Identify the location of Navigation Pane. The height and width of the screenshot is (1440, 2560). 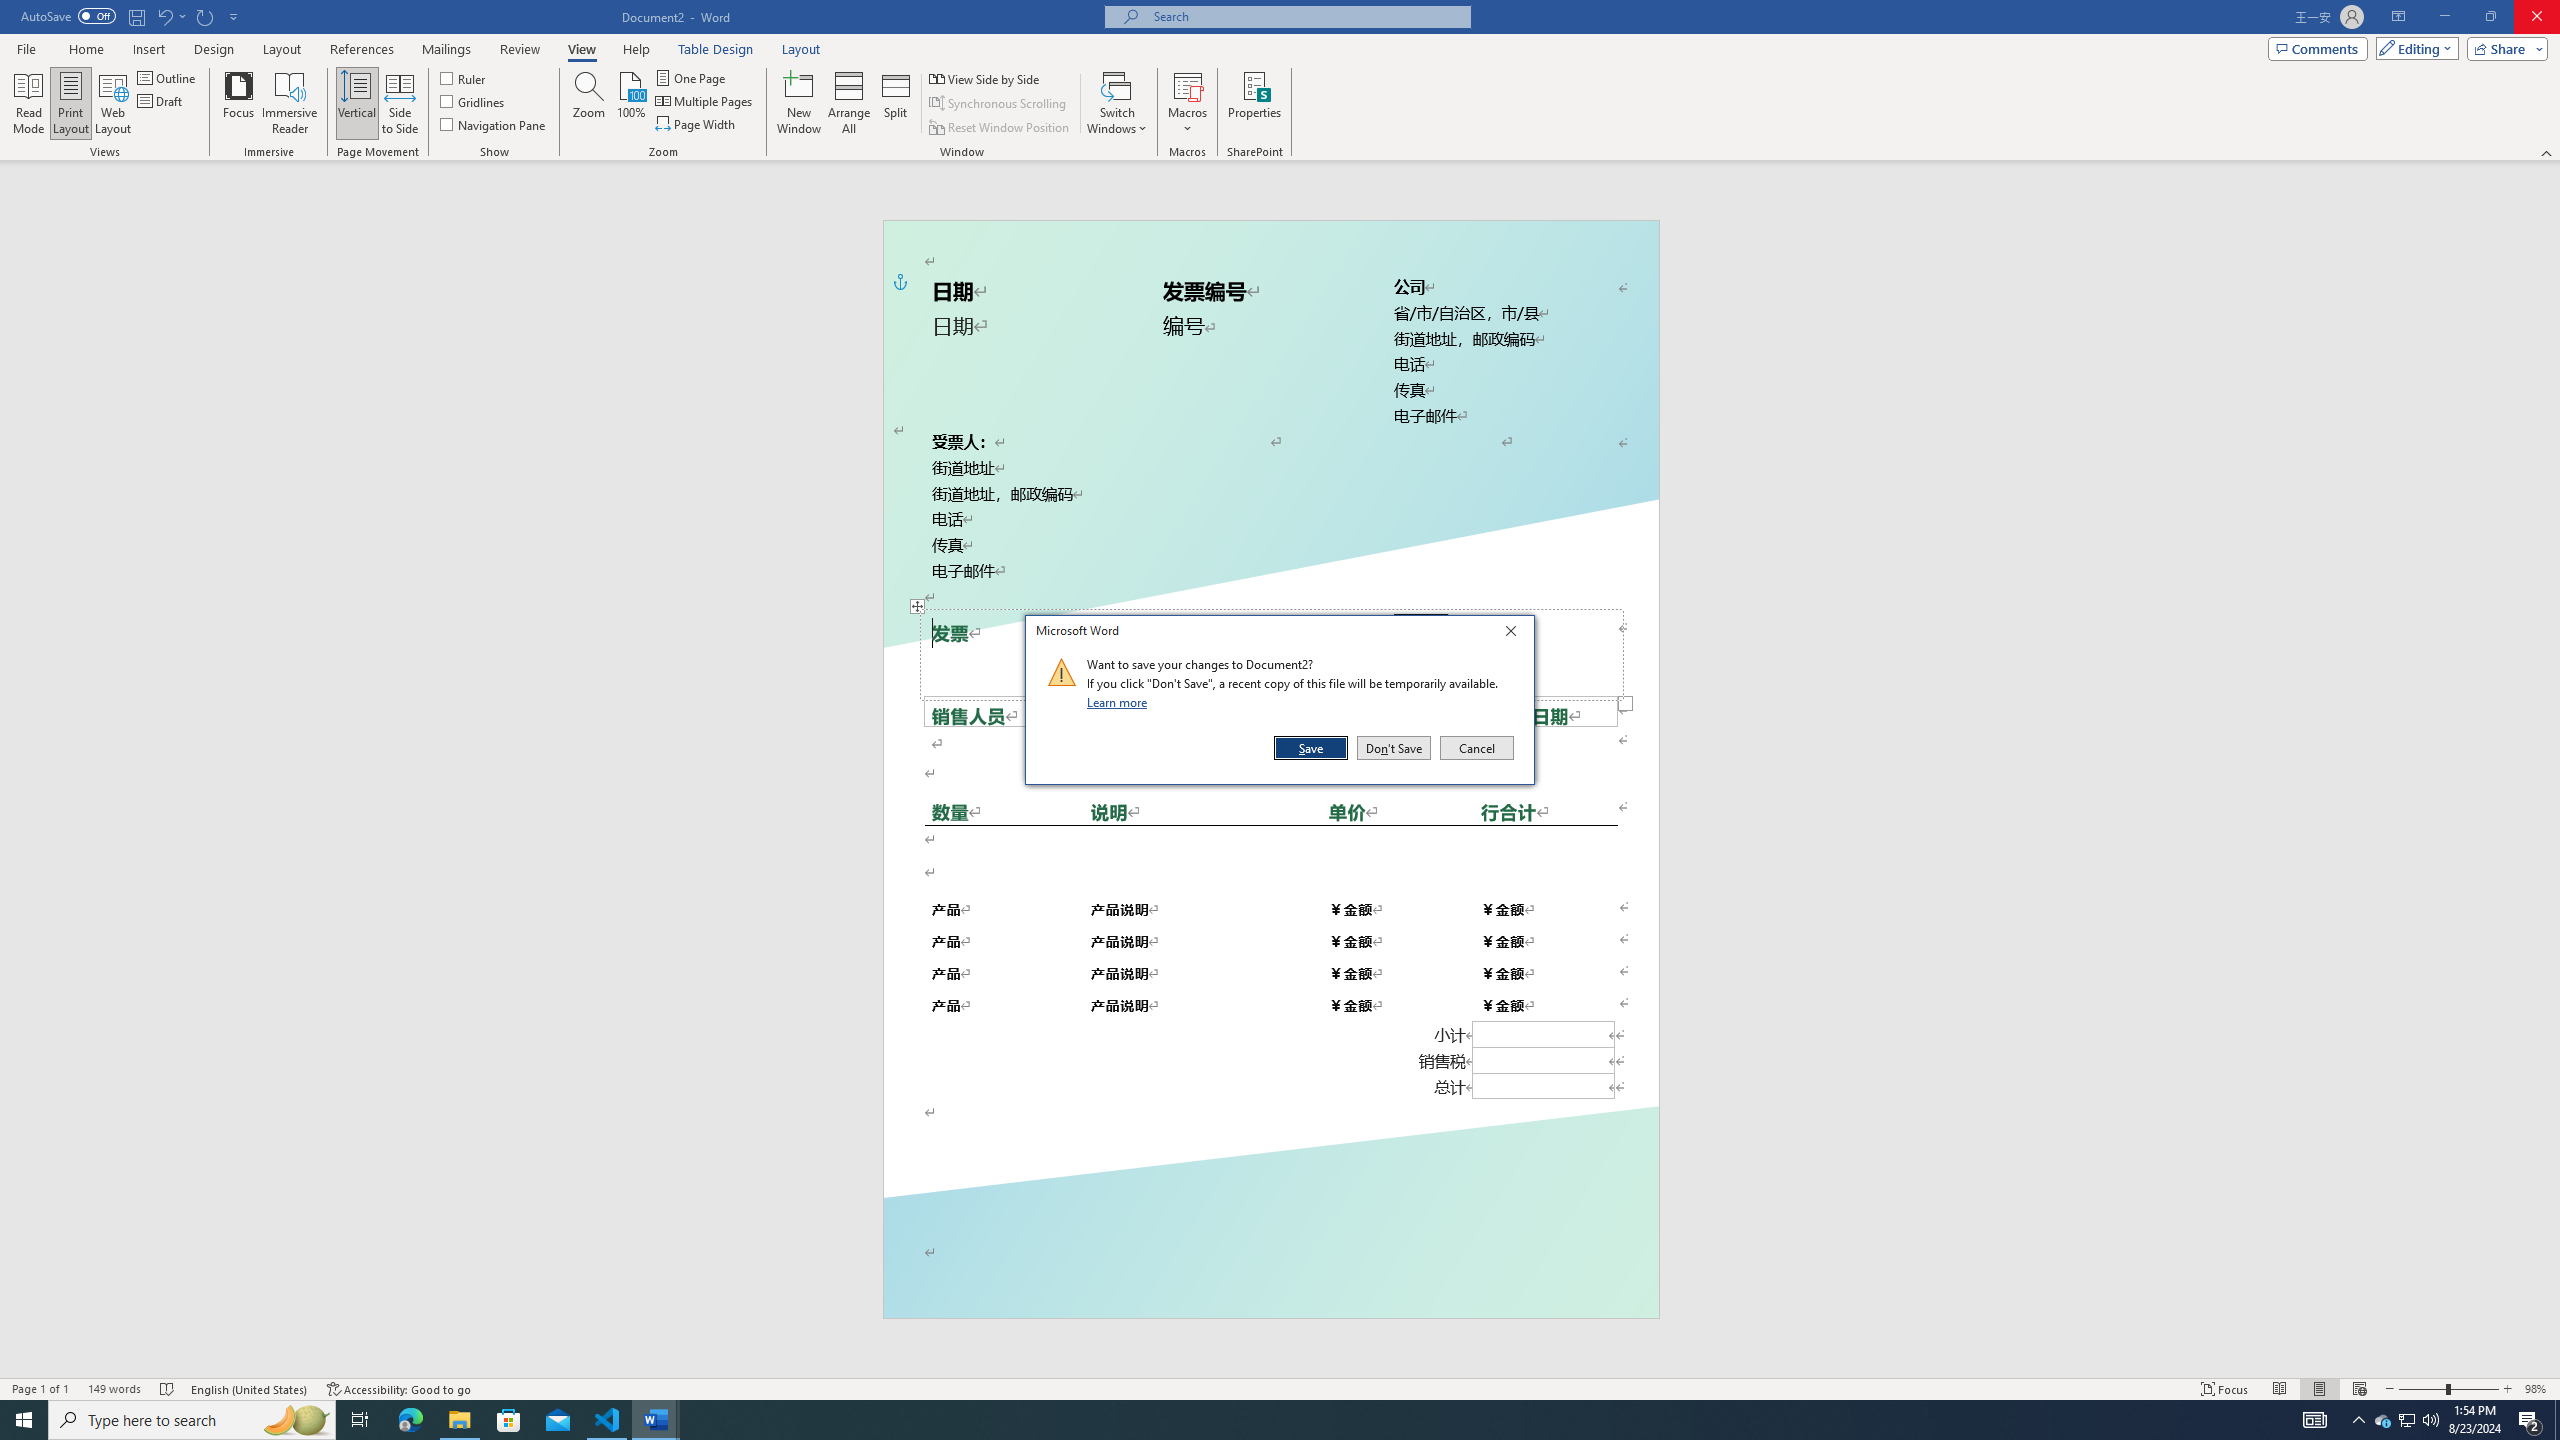
(494, 124).